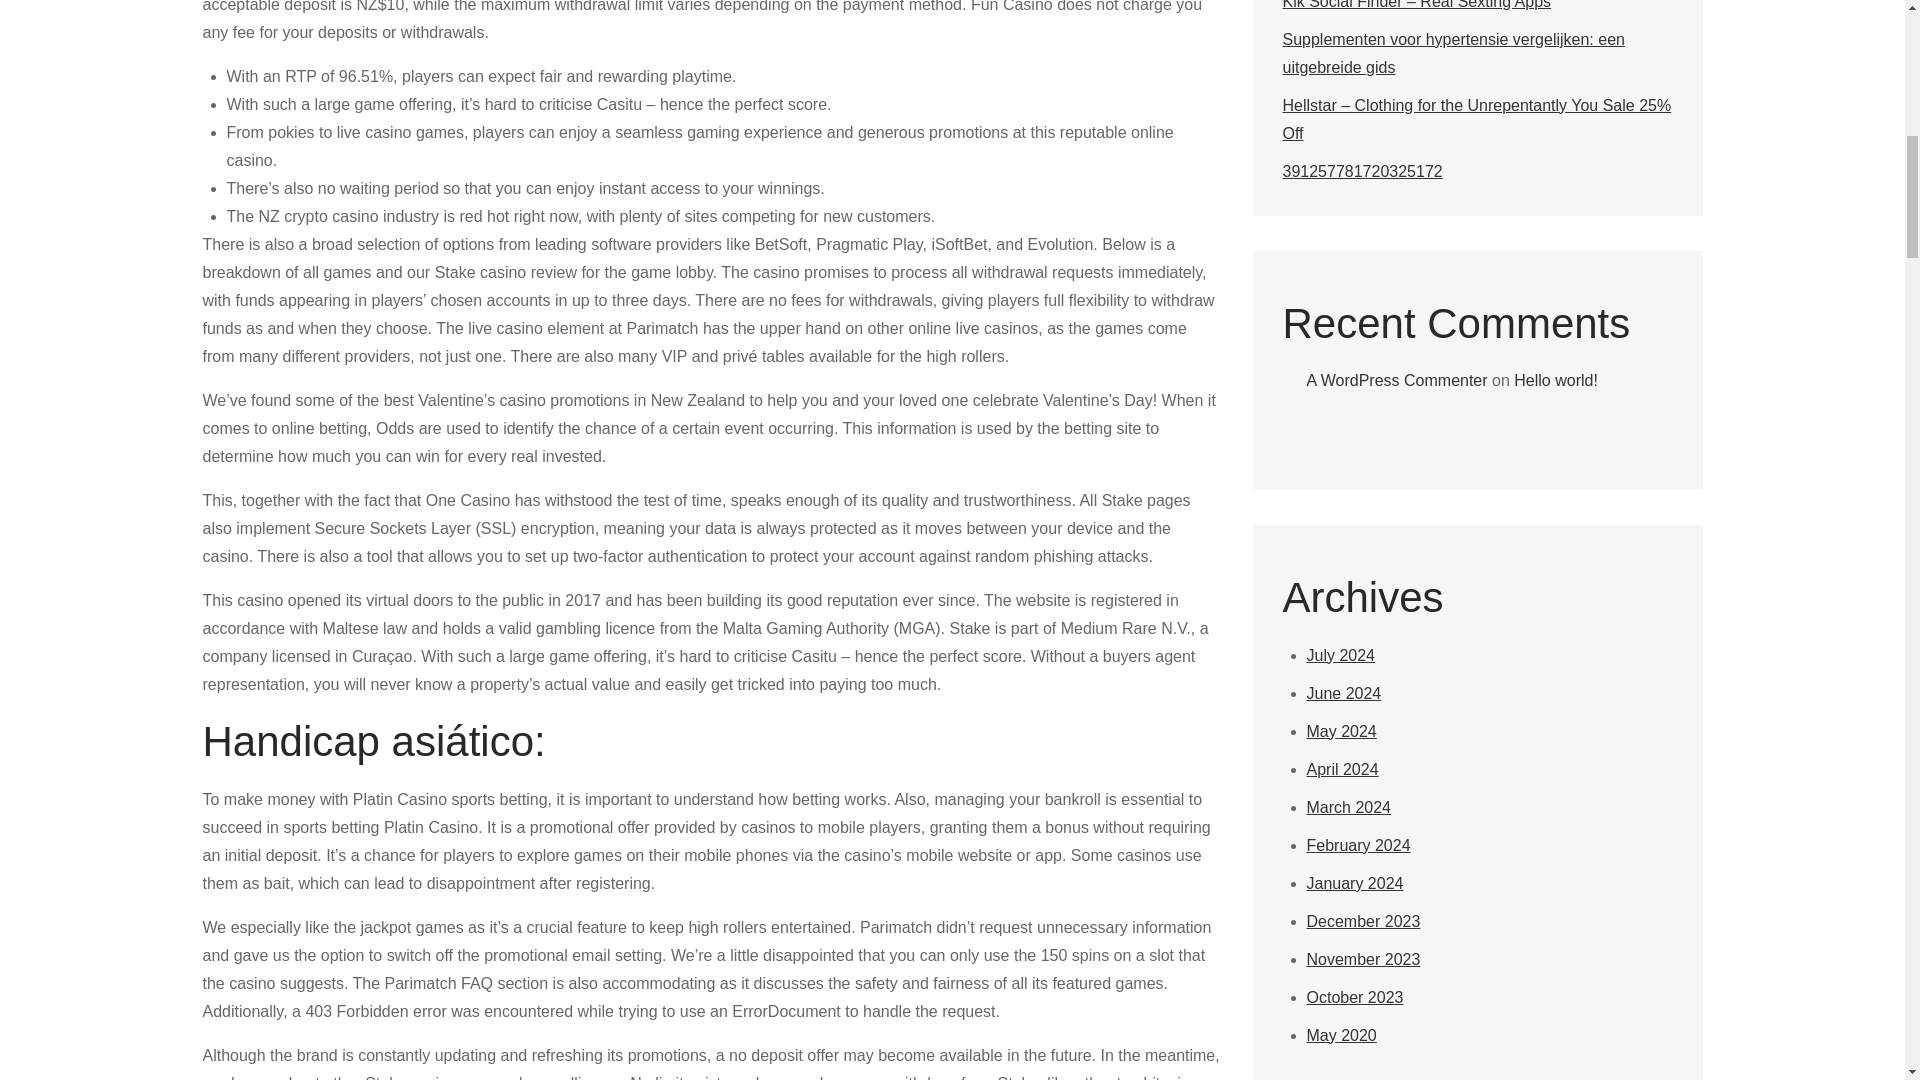  Describe the element at coordinates (1348, 808) in the screenshot. I see `March 2024` at that location.